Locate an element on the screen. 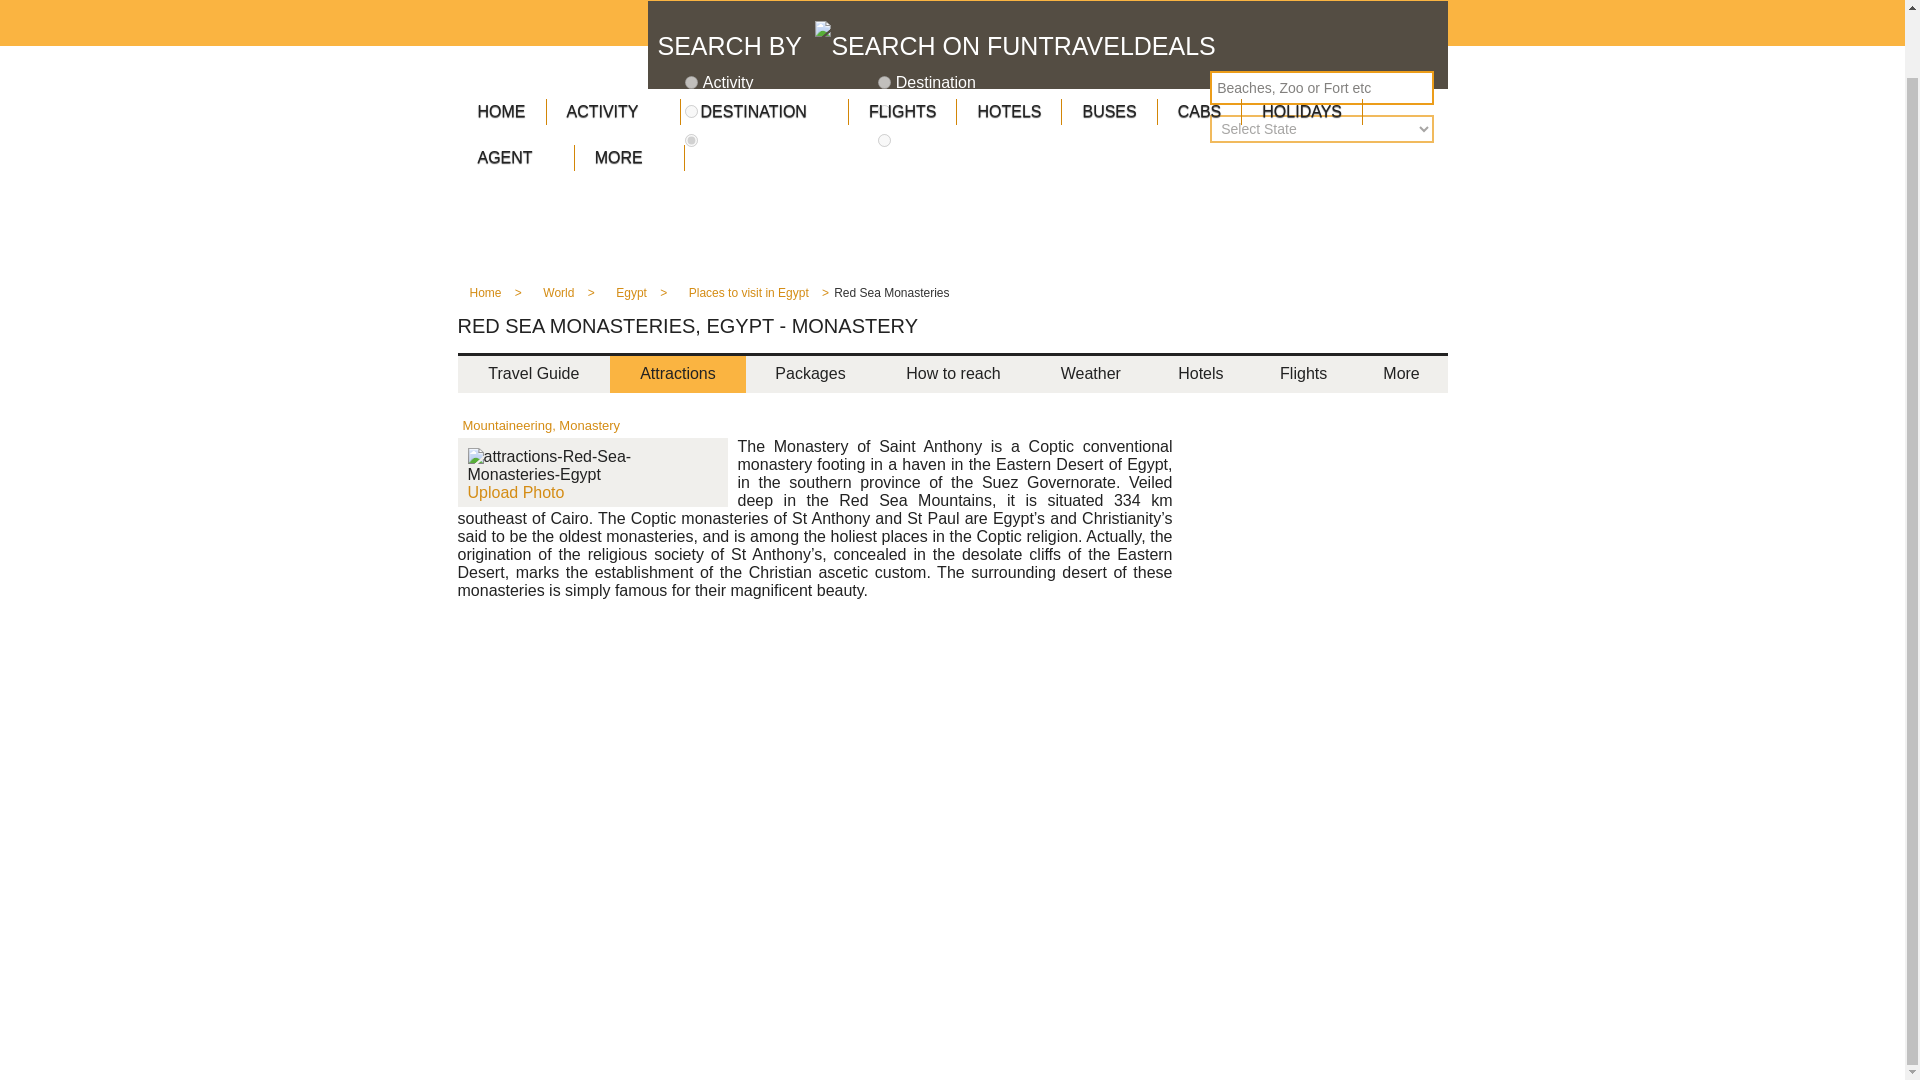 The height and width of the screenshot is (1080, 1920). Red Sea Monasteries Egypt is located at coordinates (593, 466).